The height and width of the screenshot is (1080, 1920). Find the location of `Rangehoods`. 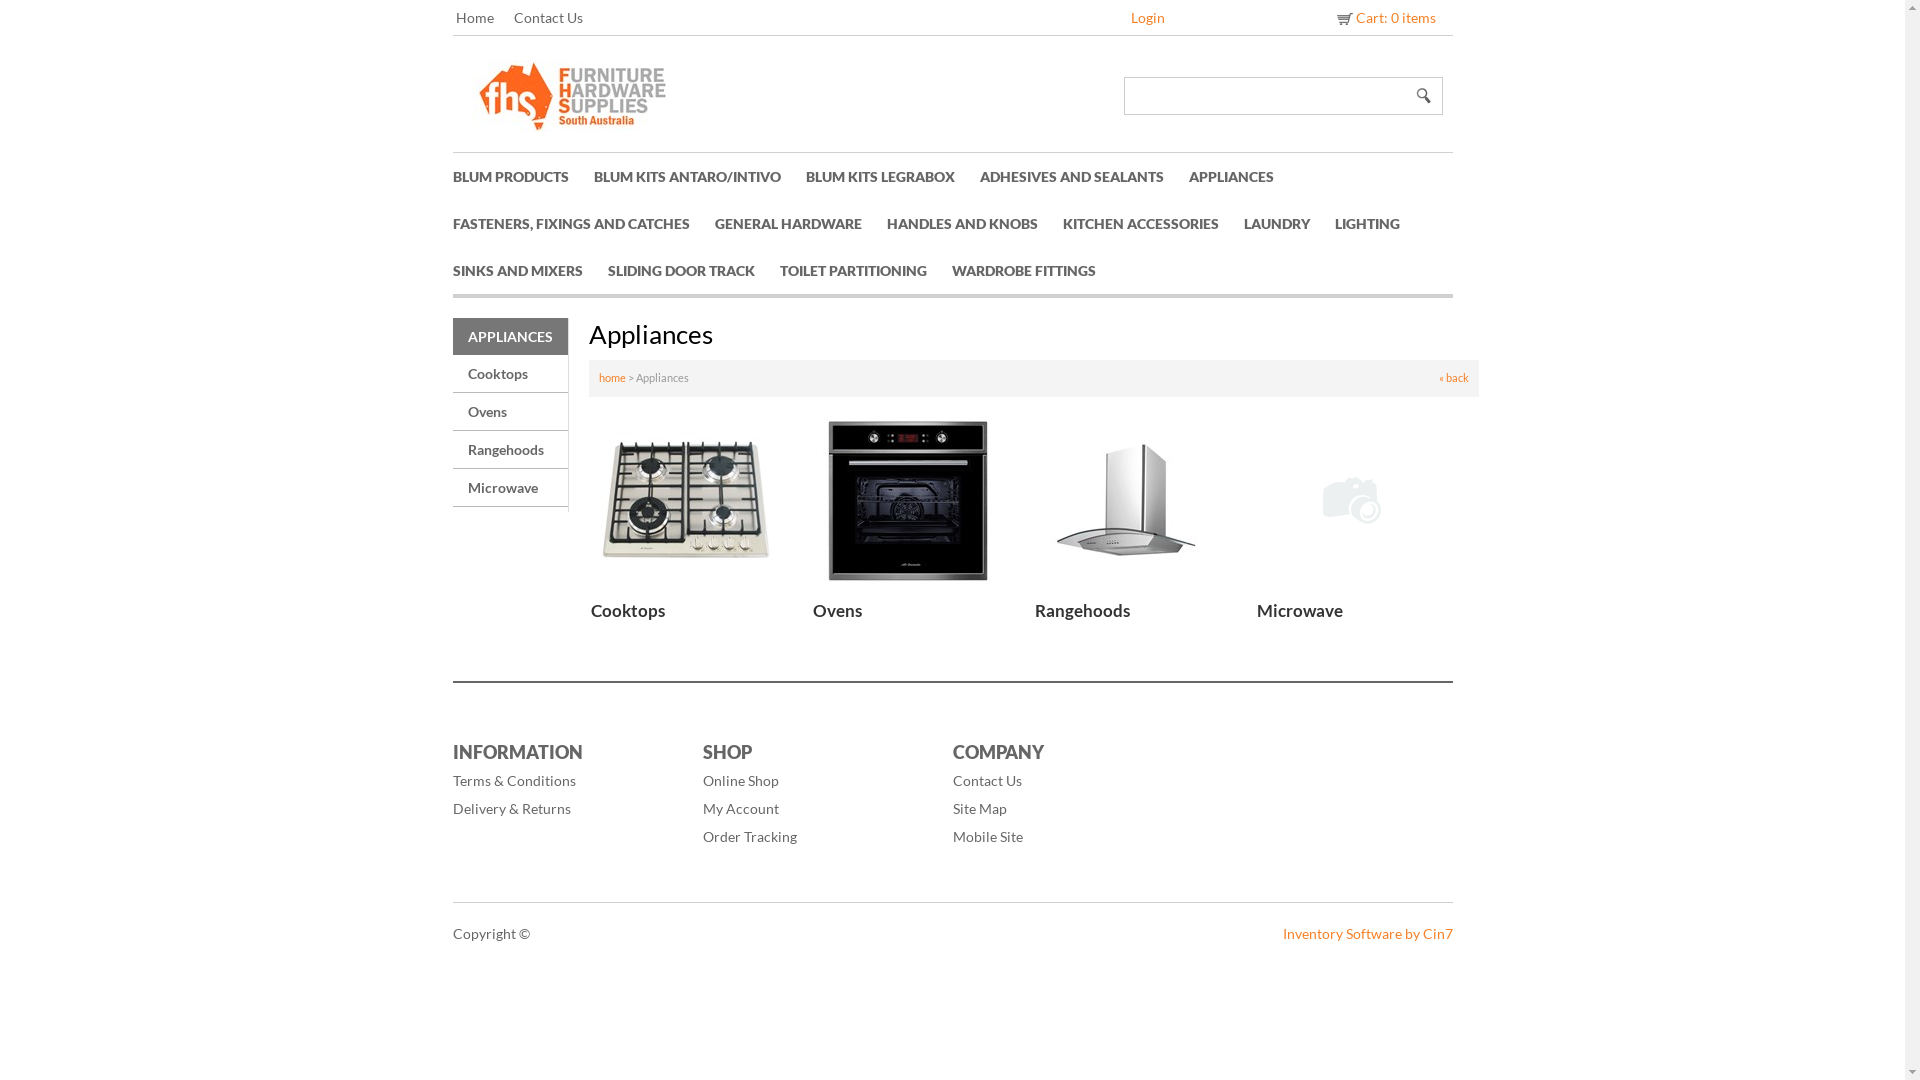

Rangehoods is located at coordinates (1082, 610).